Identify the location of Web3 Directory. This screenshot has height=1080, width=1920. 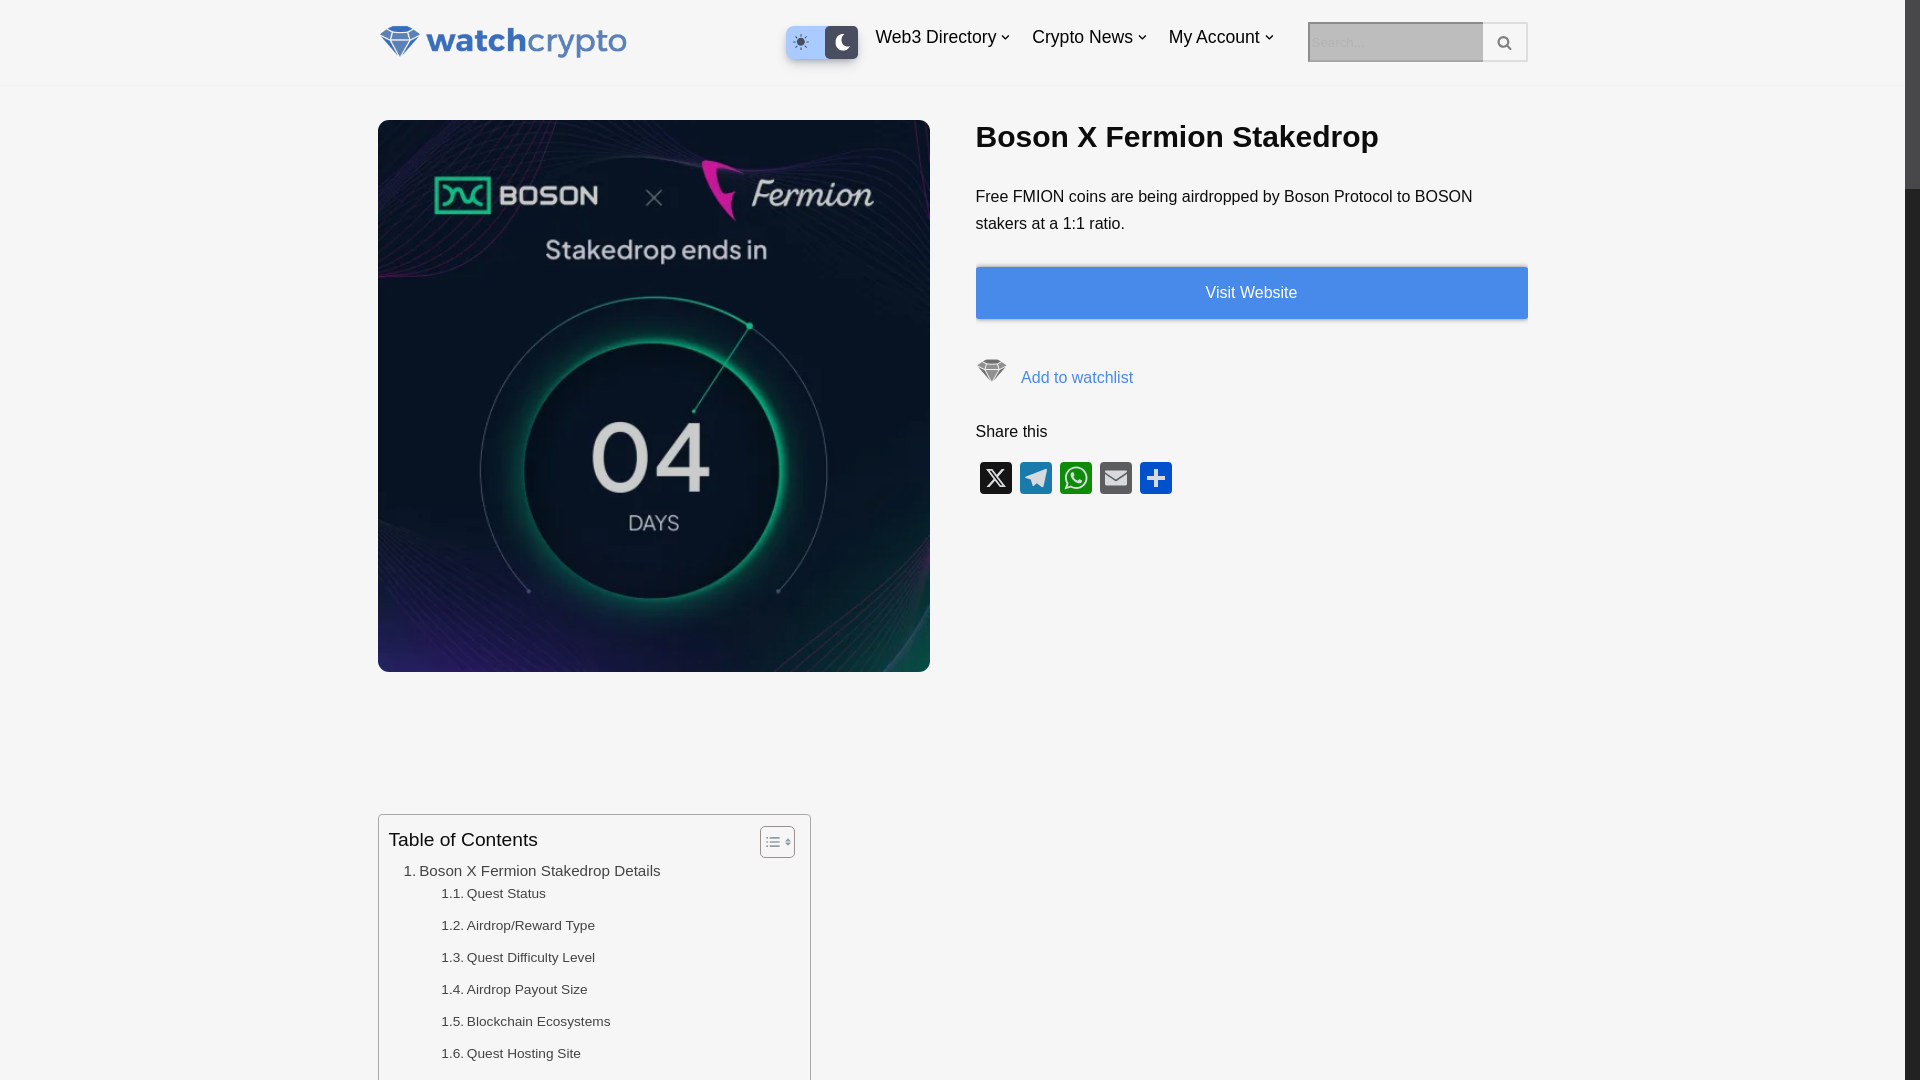
(936, 36).